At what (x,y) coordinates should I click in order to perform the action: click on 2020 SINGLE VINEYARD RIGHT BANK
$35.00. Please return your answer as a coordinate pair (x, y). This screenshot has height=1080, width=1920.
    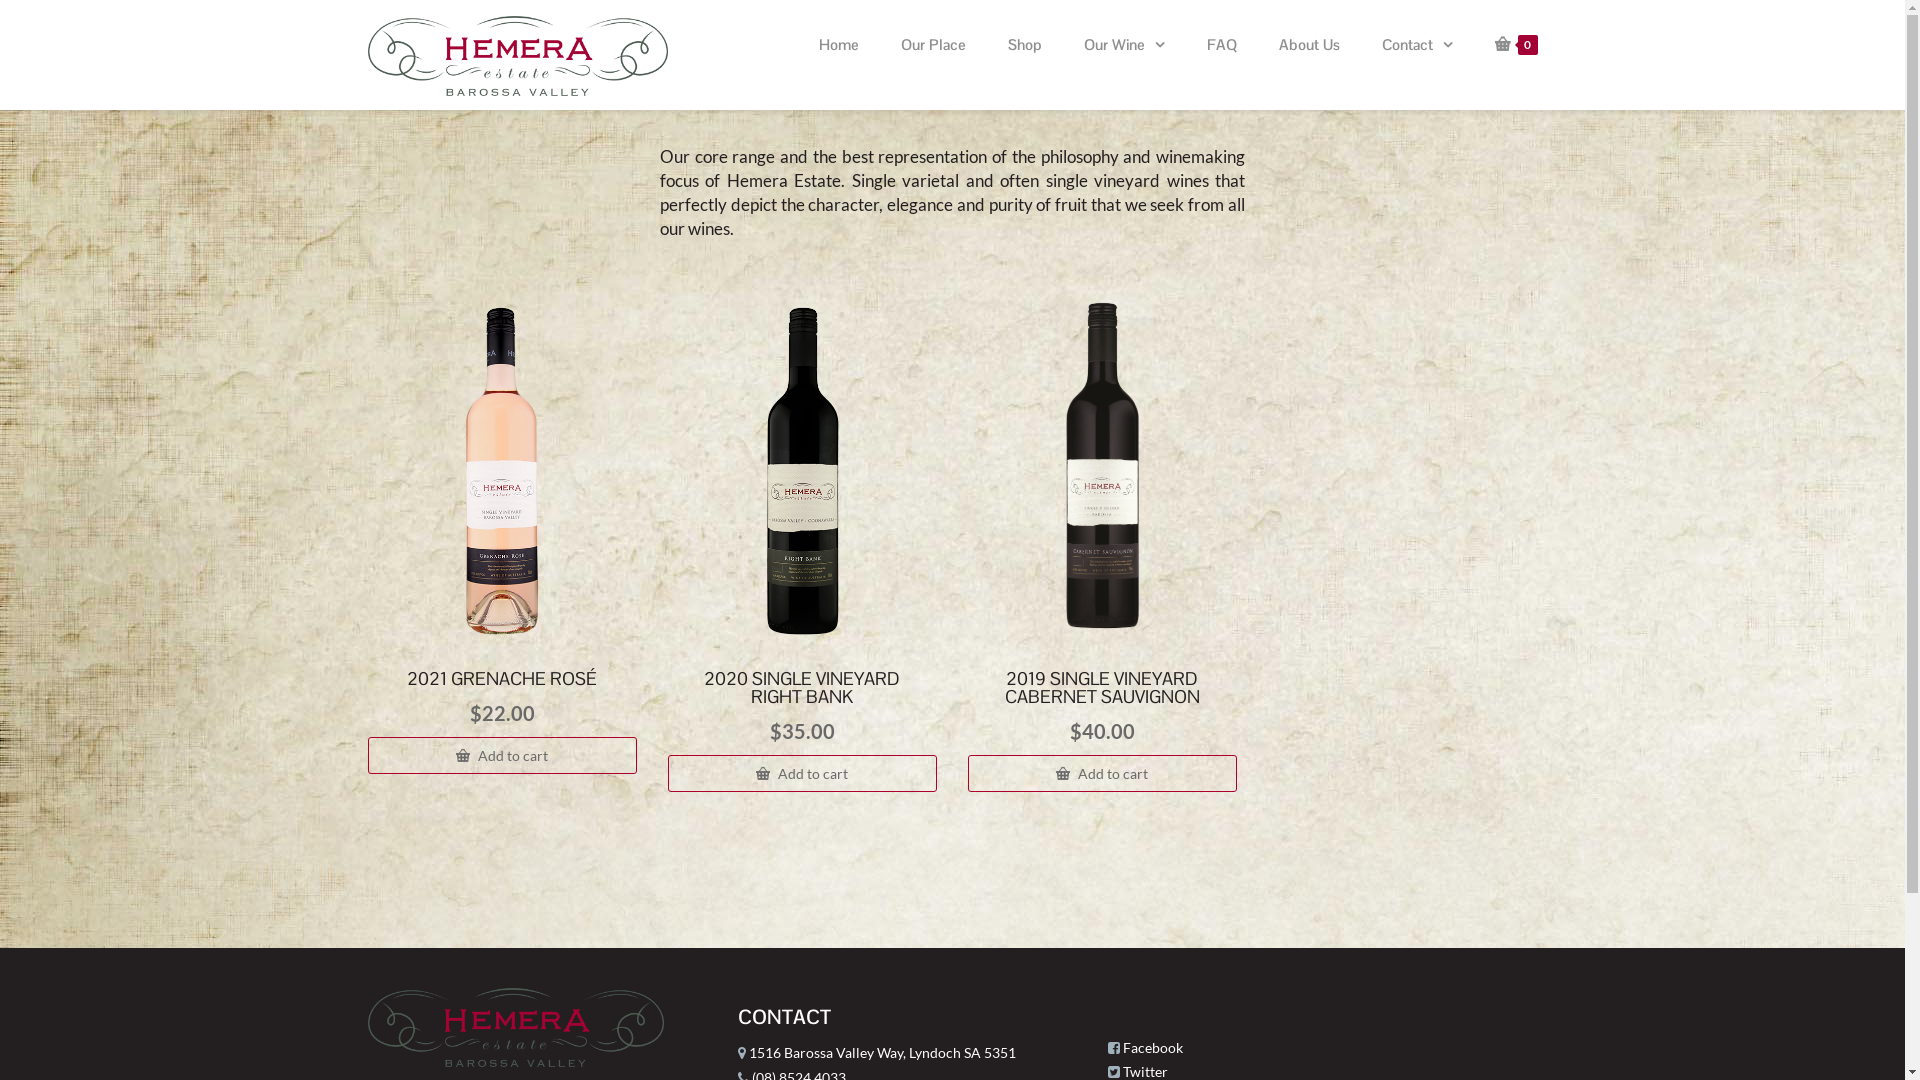
    Looking at the image, I should click on (803, 523).